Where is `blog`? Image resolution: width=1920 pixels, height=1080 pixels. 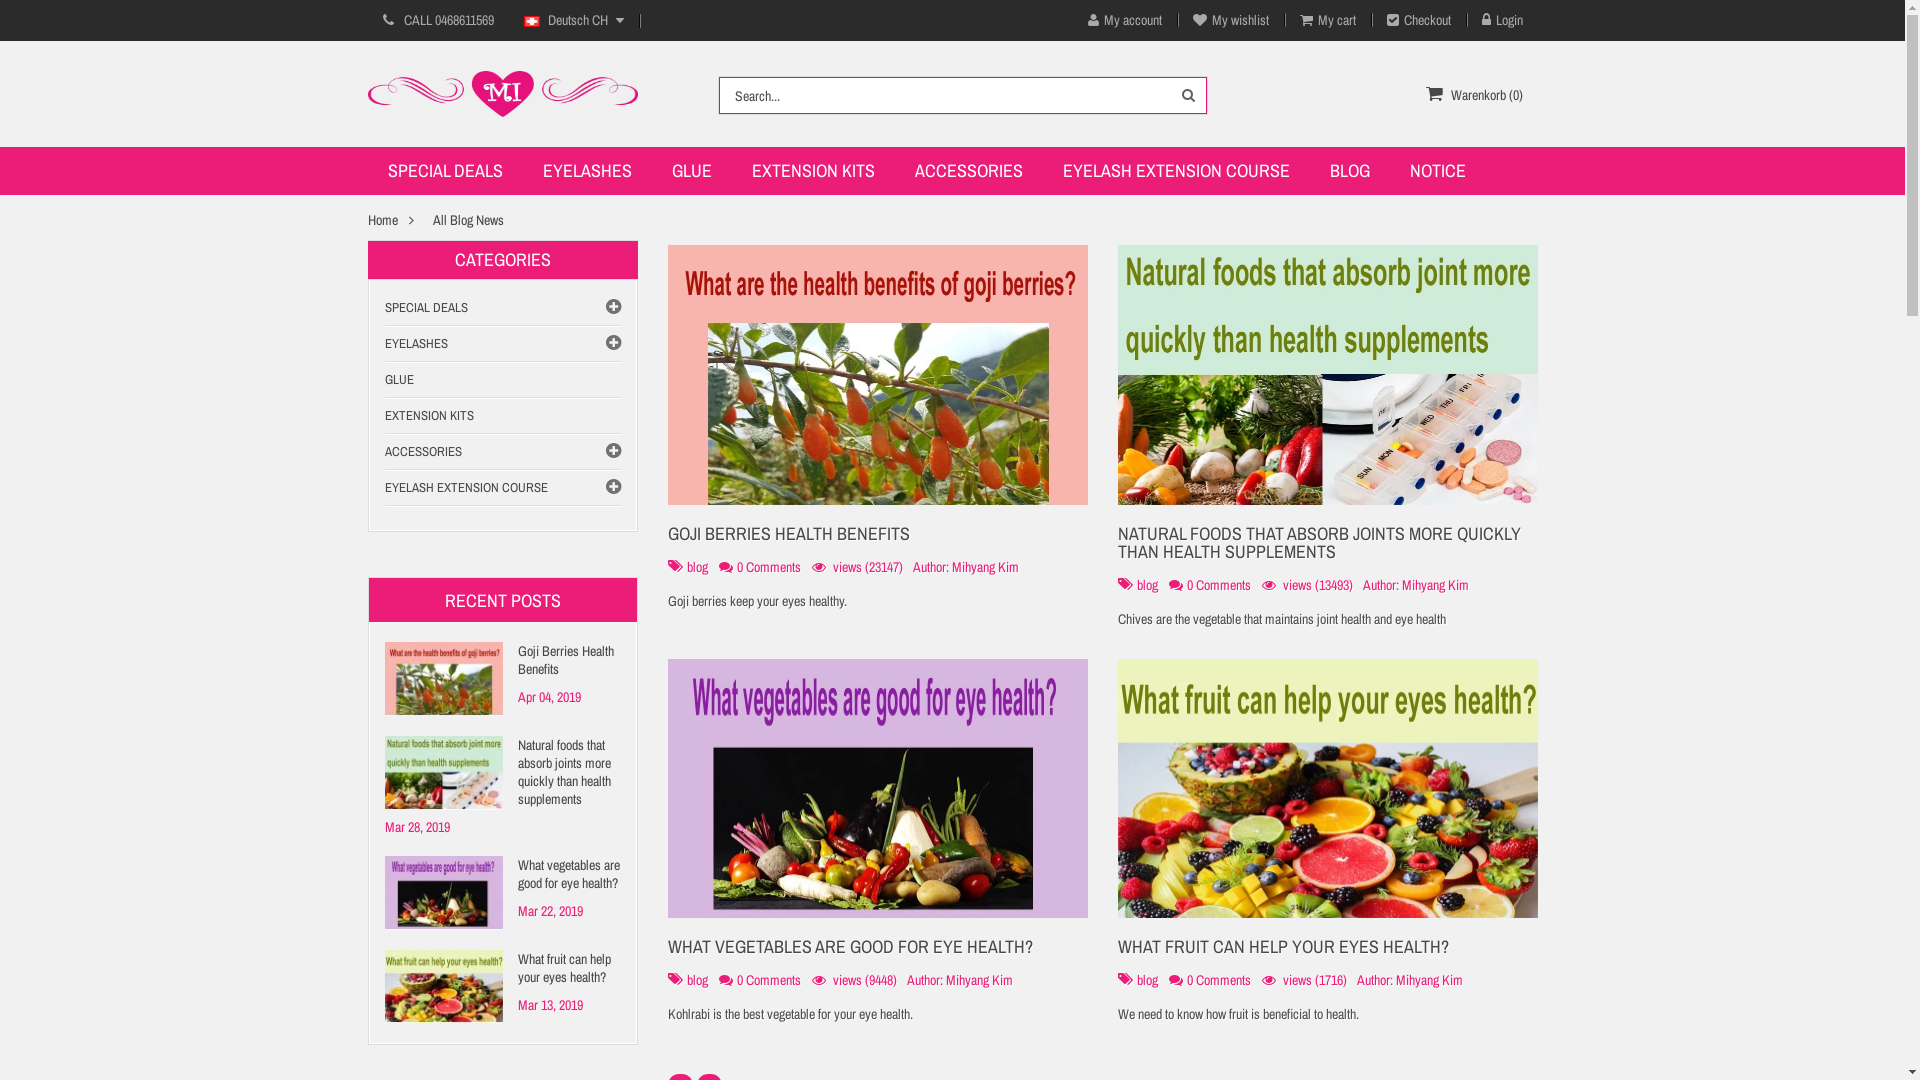
blog is located at coordinates (1146, 980).